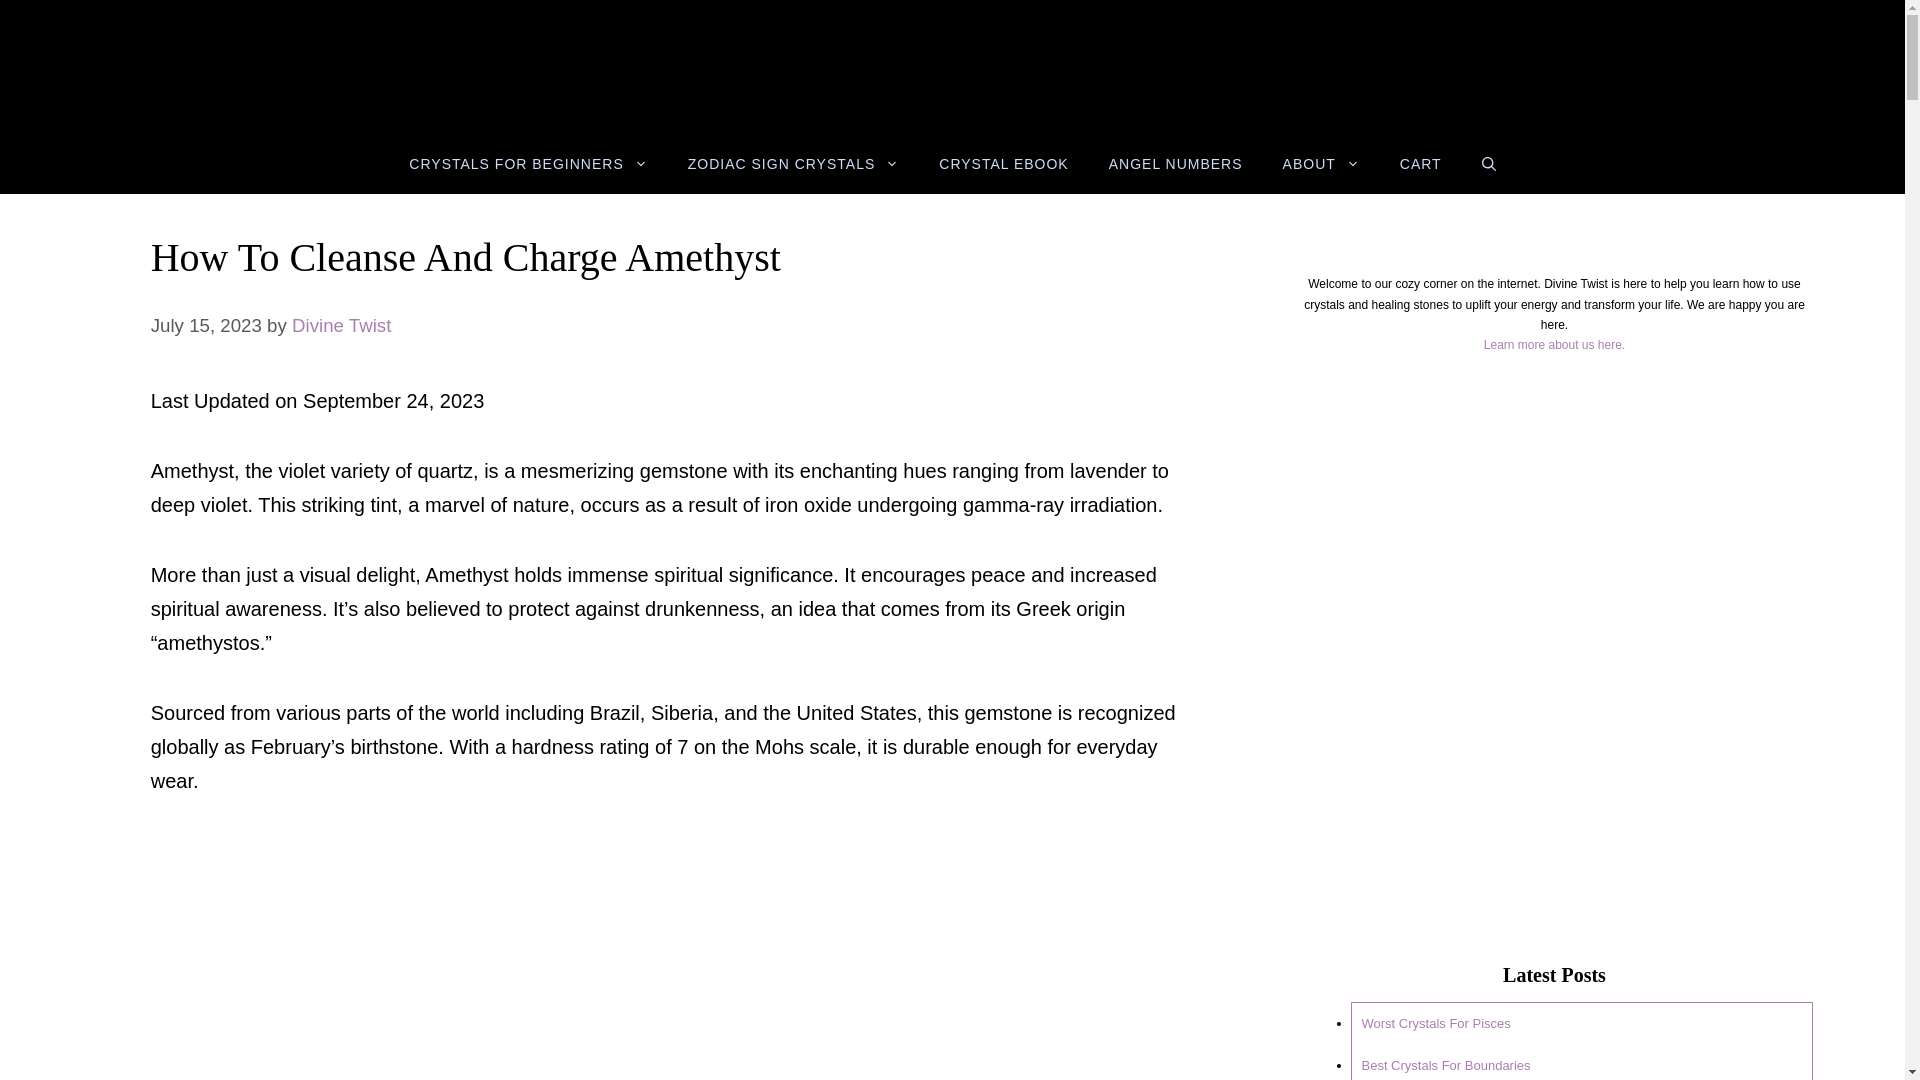 Image resolution: width=1920 pixels, height=1080 pixels. What do you see at coordinates (1176, 164) in the screenshot?
I see `ANGEL NUMBERS` at bounding box center [1176, 164].